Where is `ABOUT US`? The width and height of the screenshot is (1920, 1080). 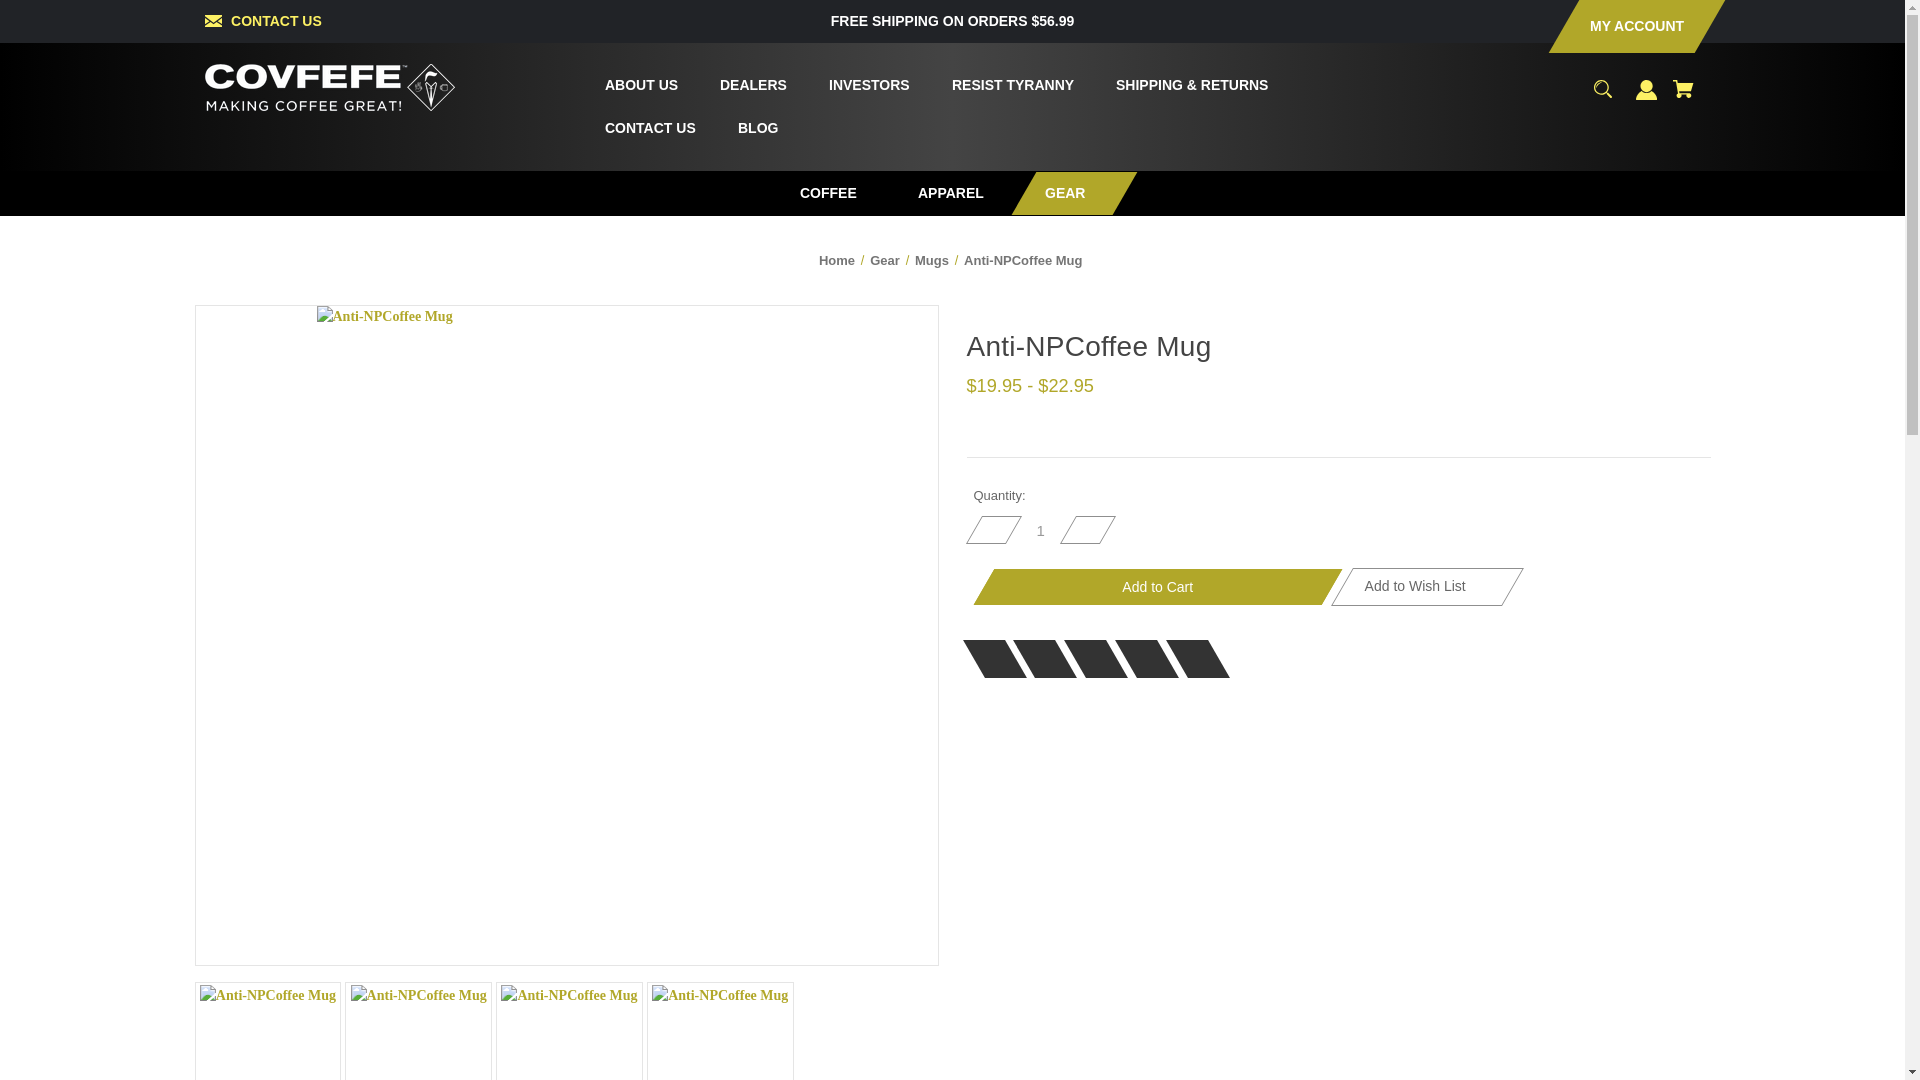
ABOUT US is located at coordinates (630, 84).